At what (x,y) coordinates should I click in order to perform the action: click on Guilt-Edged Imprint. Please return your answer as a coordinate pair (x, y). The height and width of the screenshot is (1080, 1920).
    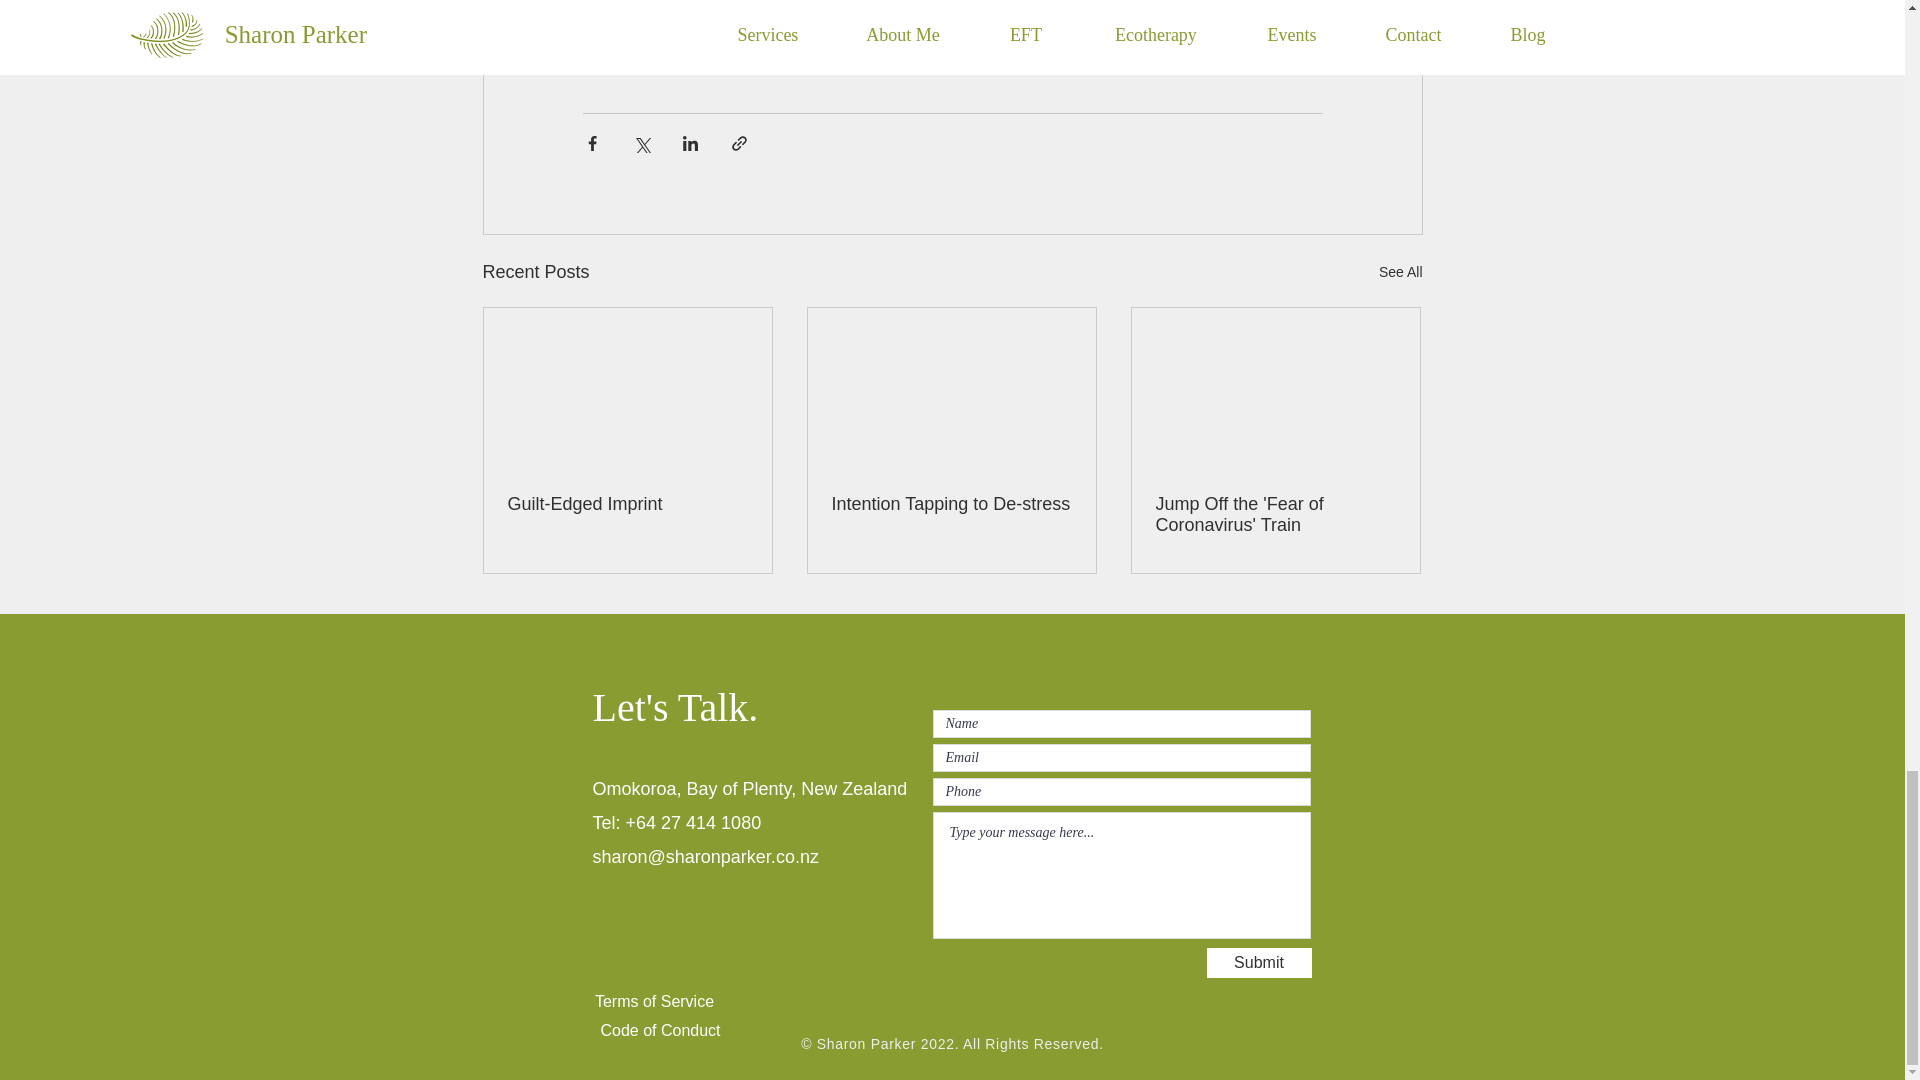
    Looking at the image, I should click on (628, 504).